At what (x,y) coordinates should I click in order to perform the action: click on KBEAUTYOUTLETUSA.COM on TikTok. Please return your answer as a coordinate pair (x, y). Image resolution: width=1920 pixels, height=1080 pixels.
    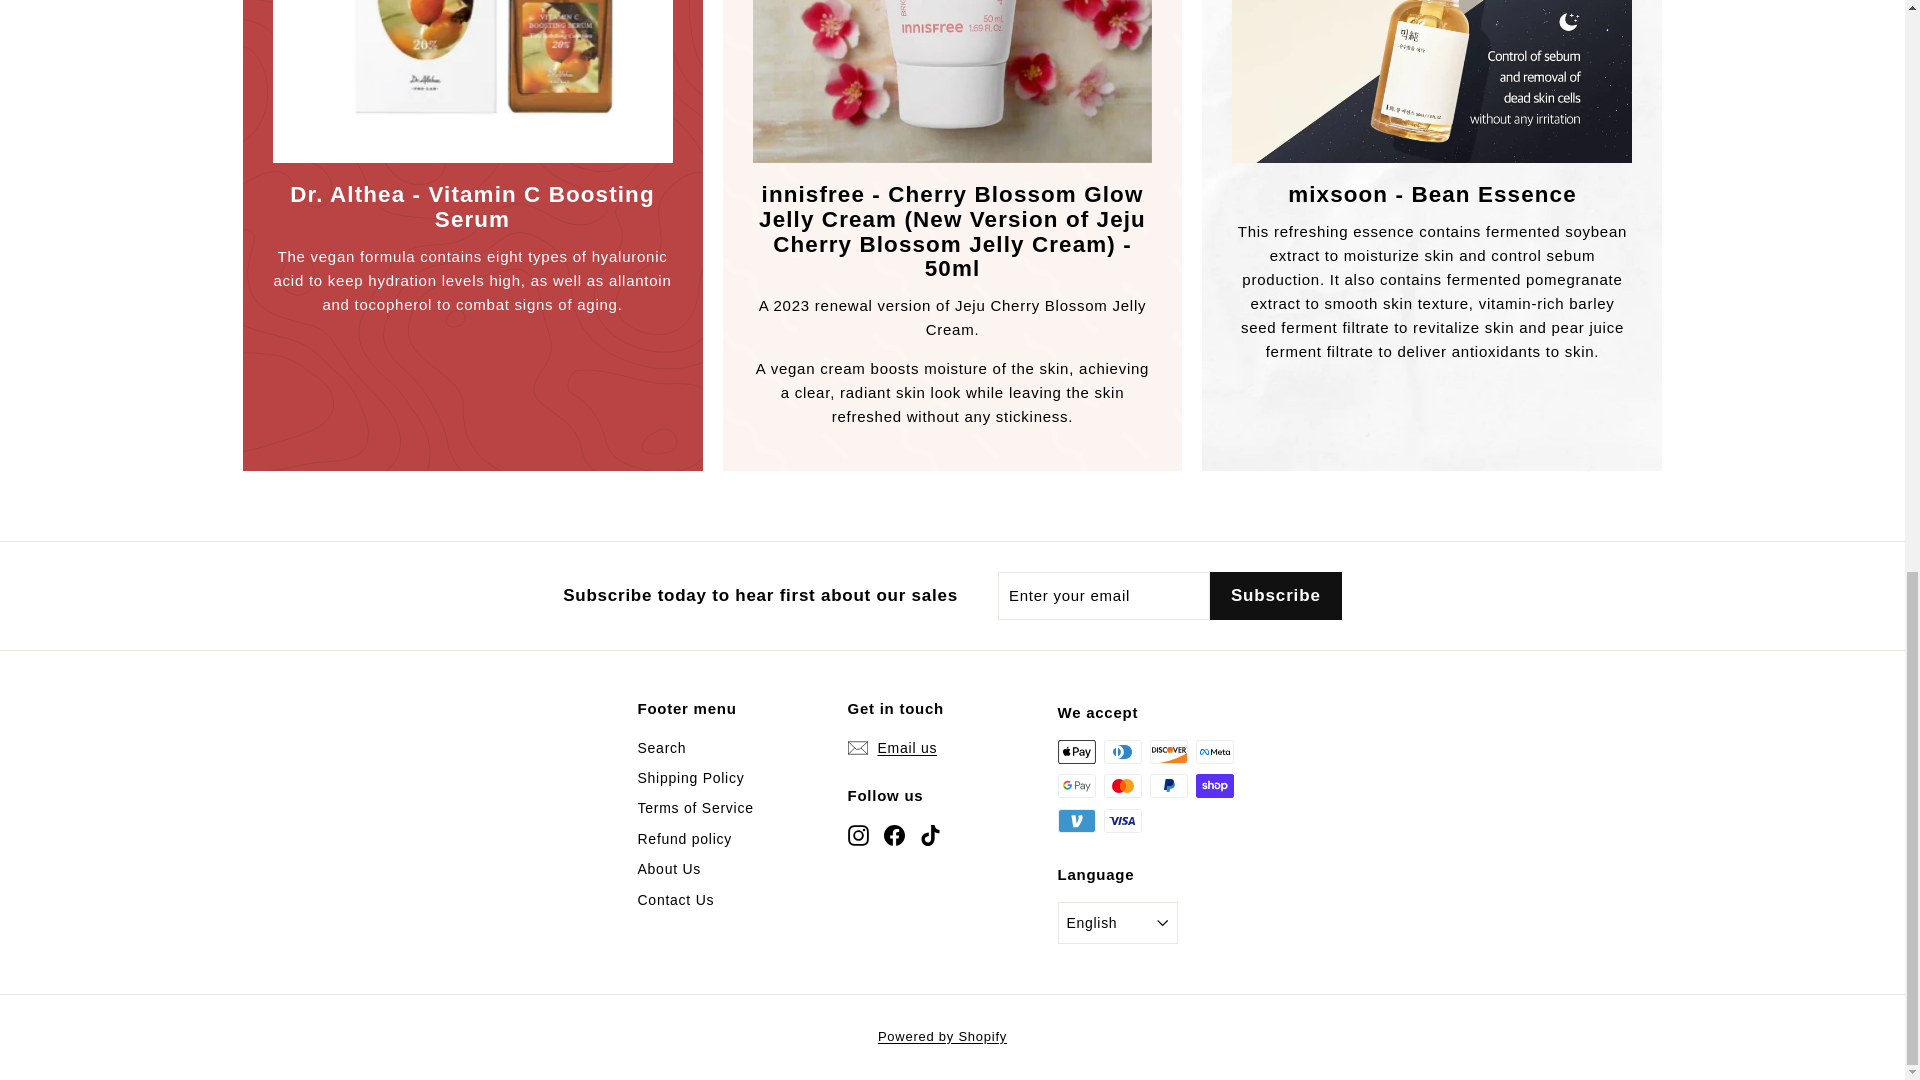
    Looking at the image, I should click on (930, 834).